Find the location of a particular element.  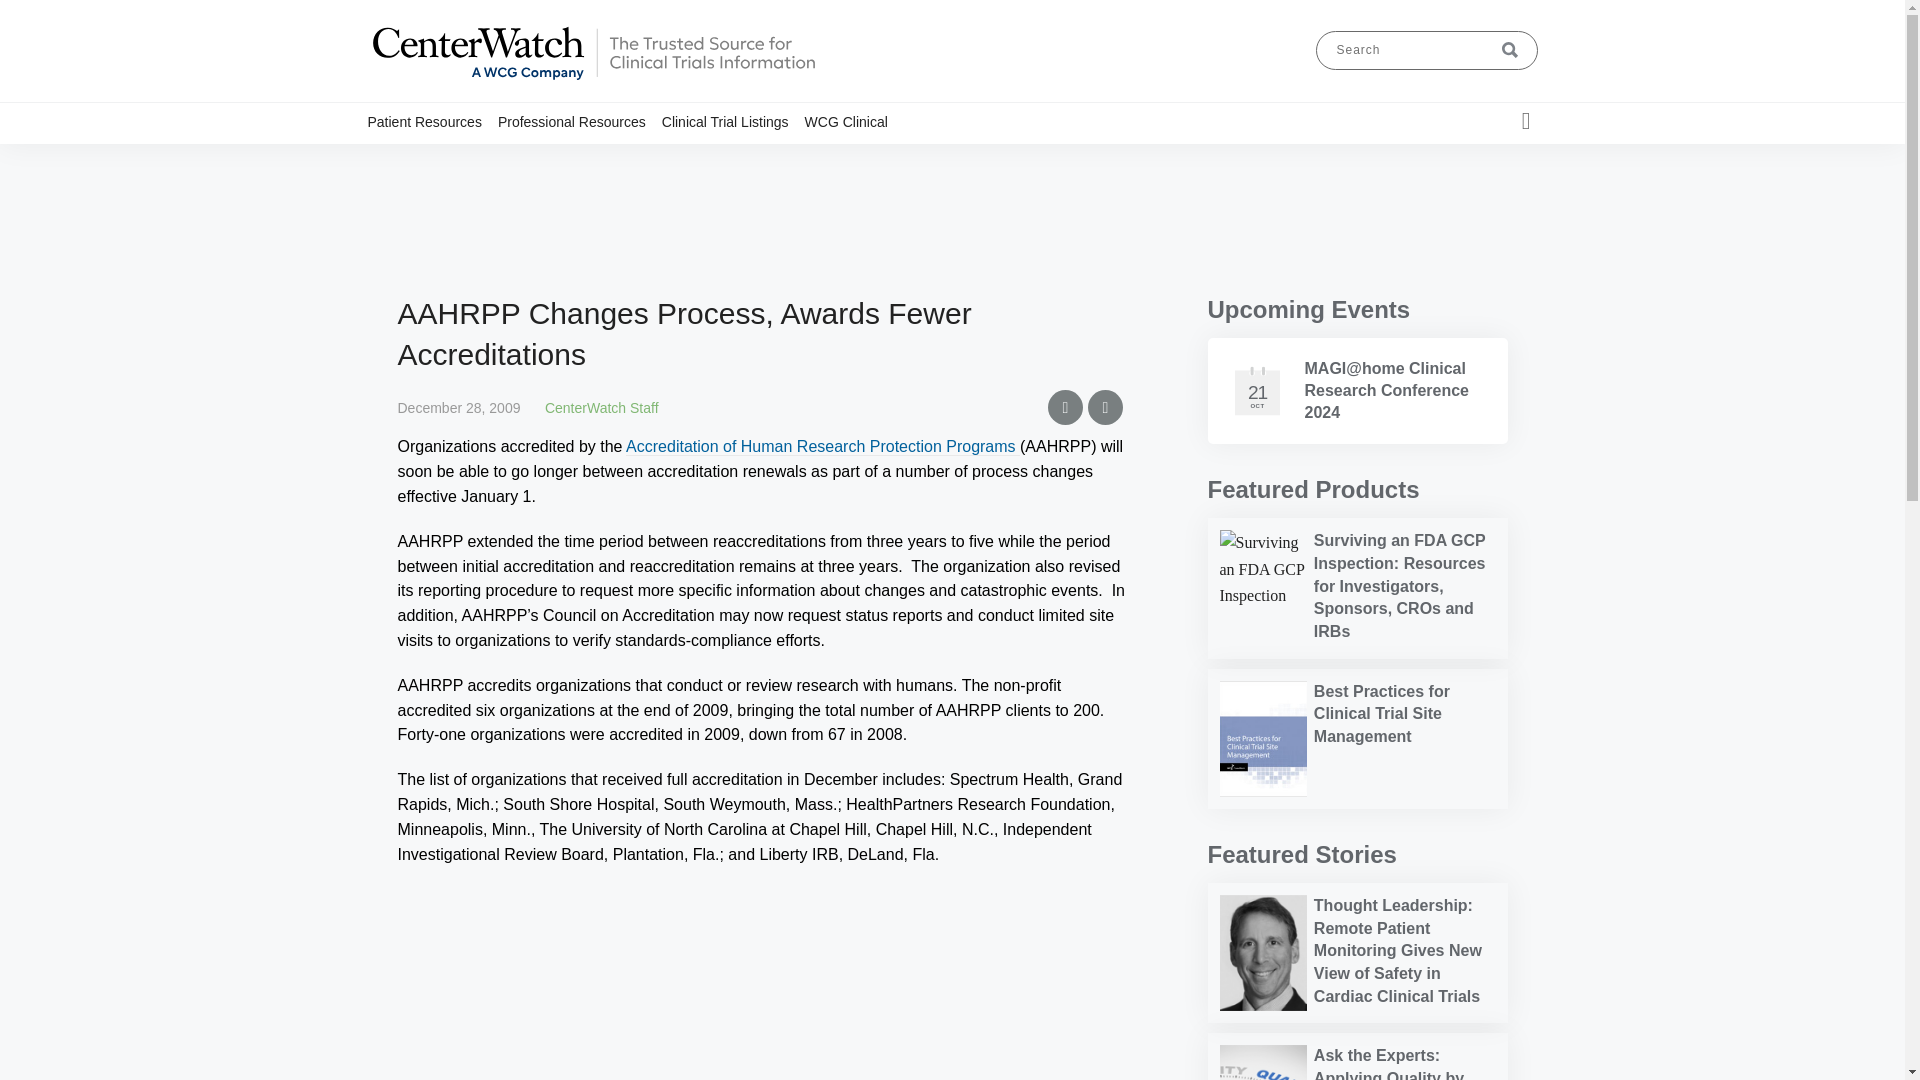

Events is located at coordinates (637, 160).